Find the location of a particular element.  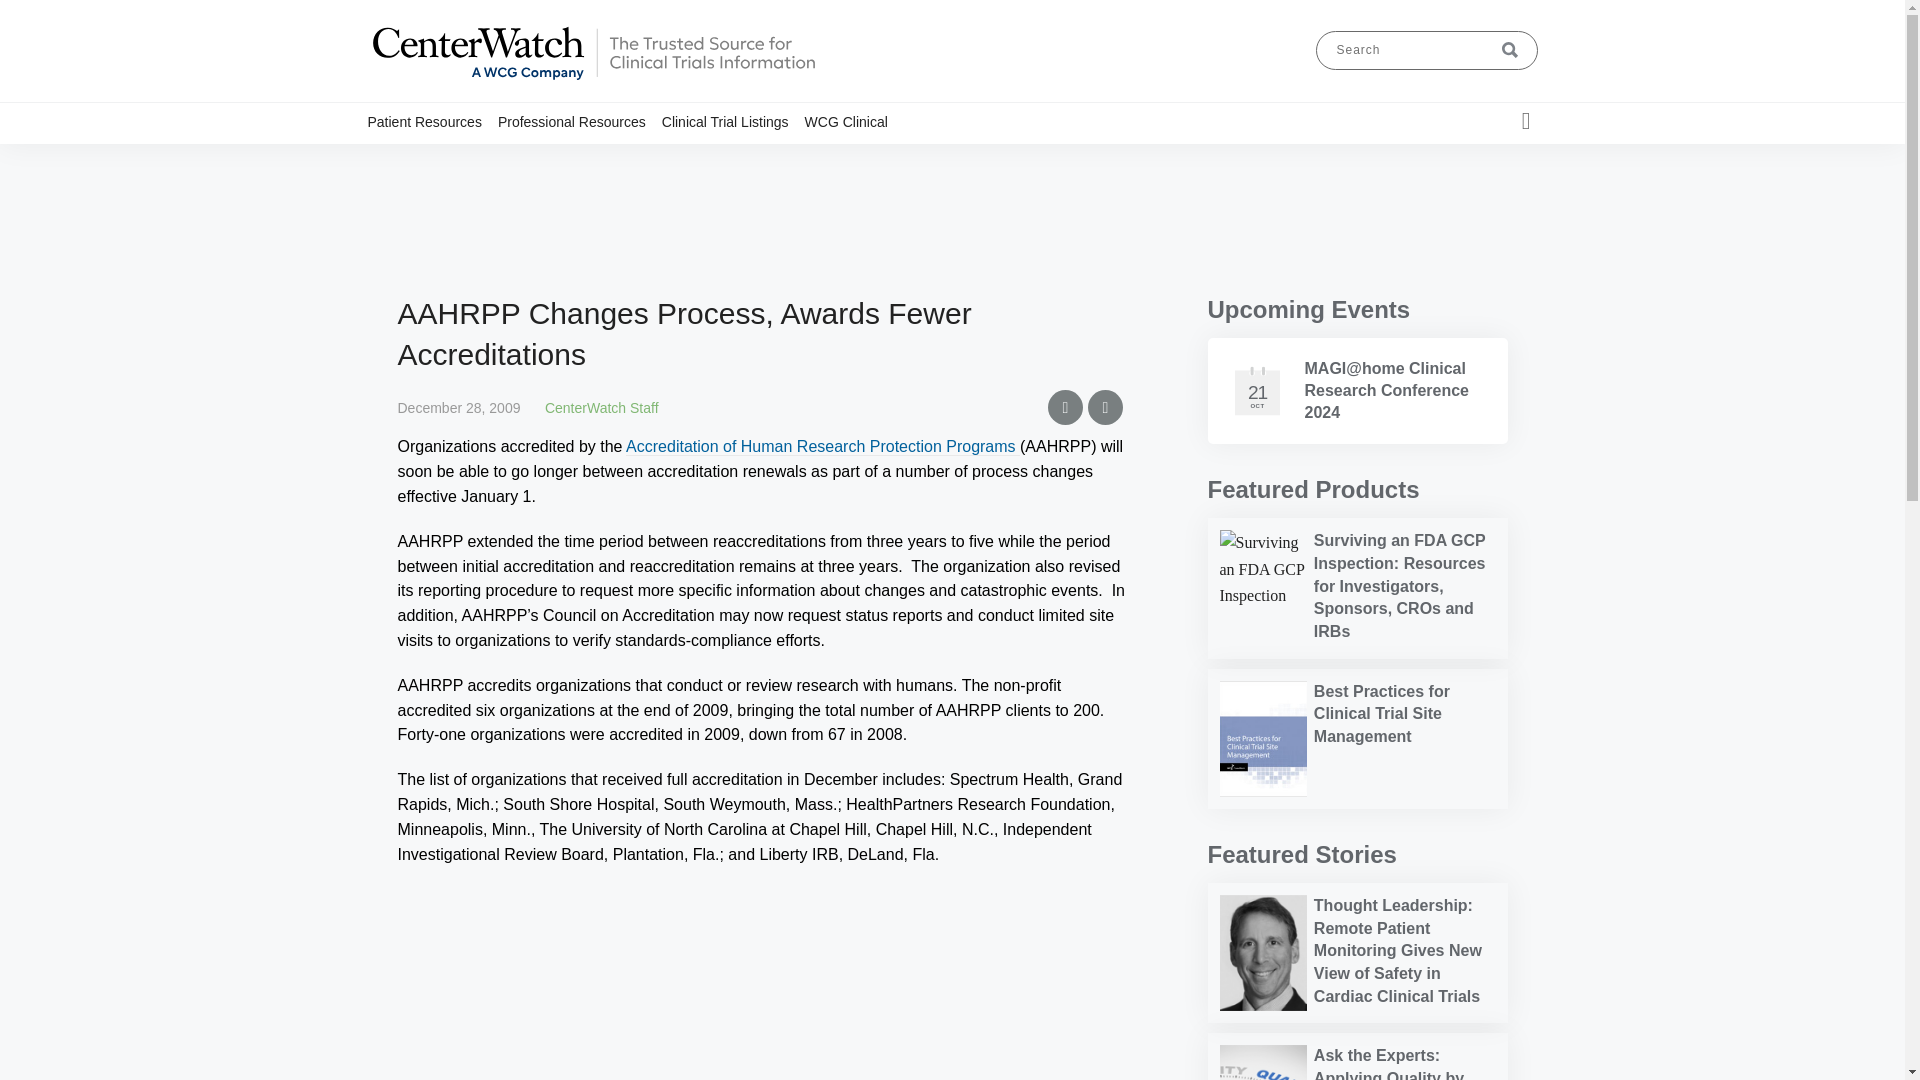

Events is located at coordinates (637, 160).